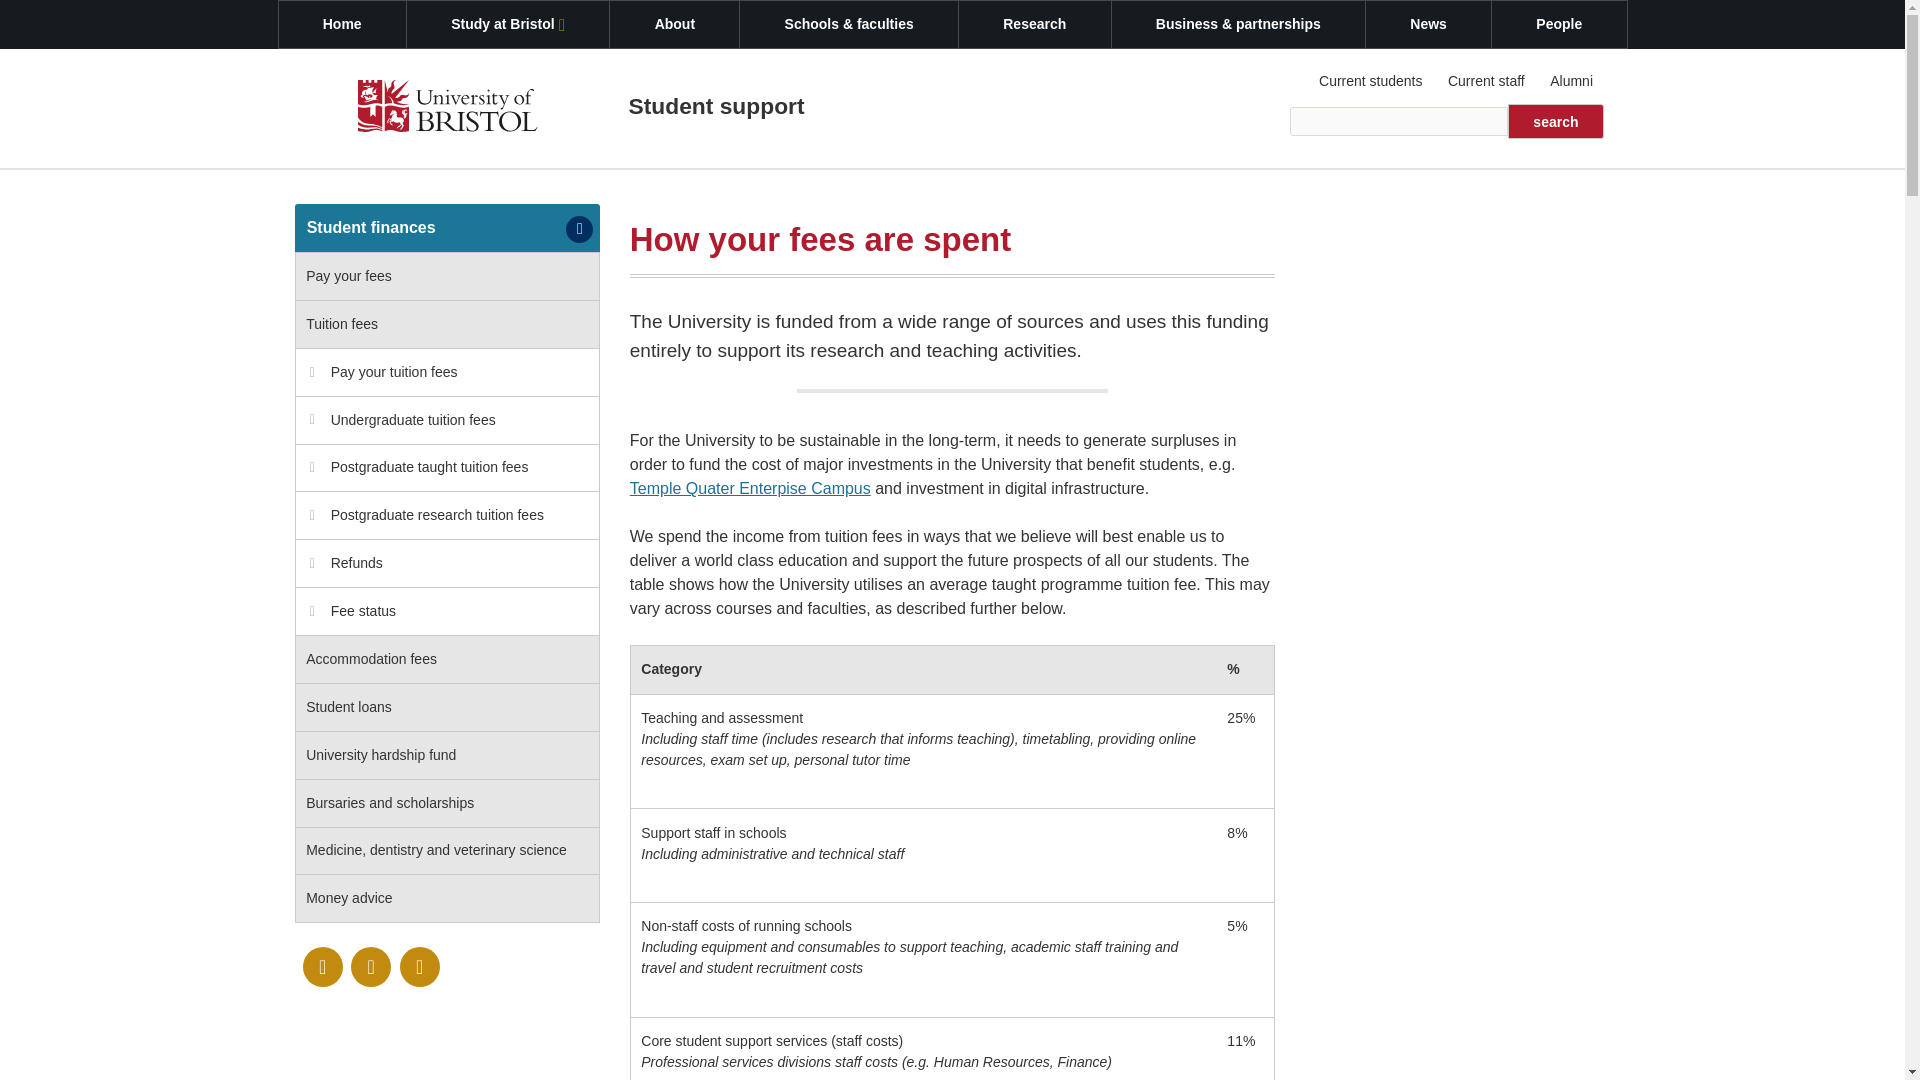 The image size is (1920, 1080). I want to click on Bursaries and scholarships, so click(447, 804).